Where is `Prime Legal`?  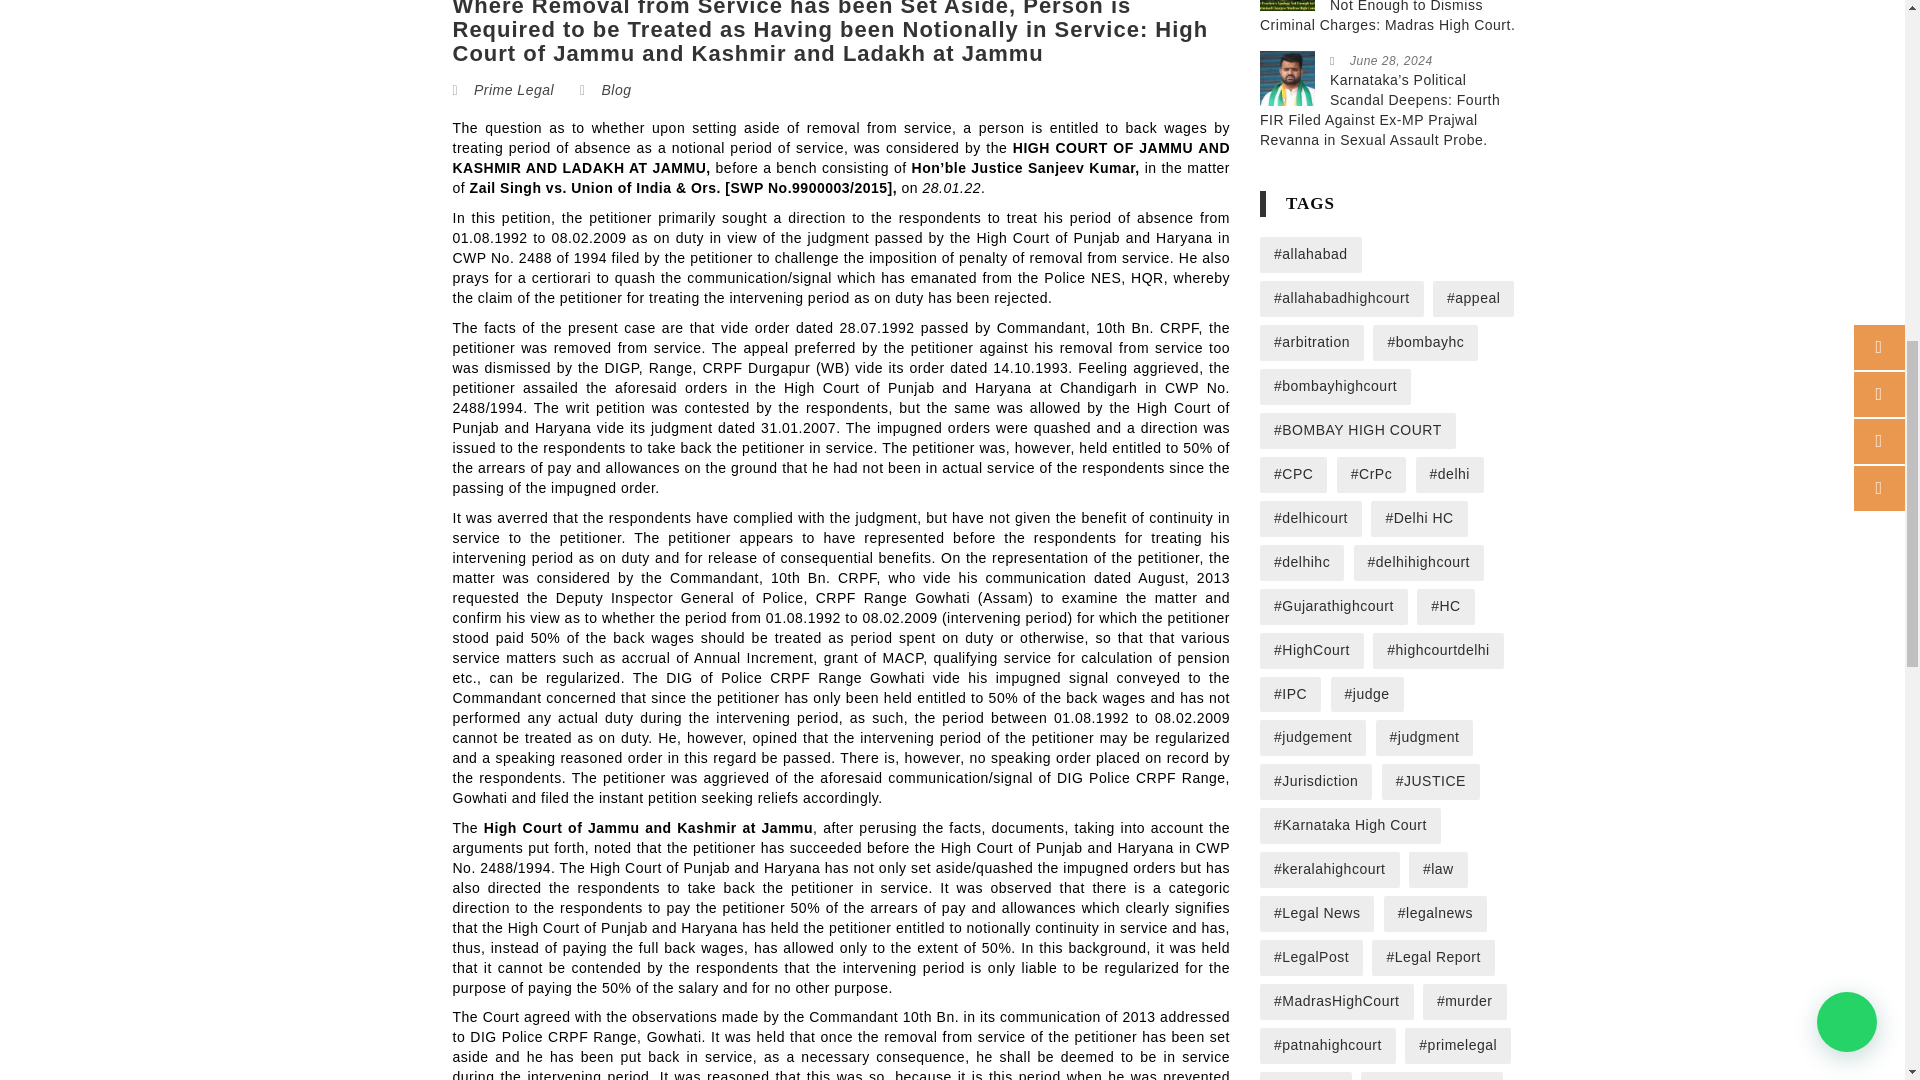 Prime Legal is located at coordinates (514, 90).